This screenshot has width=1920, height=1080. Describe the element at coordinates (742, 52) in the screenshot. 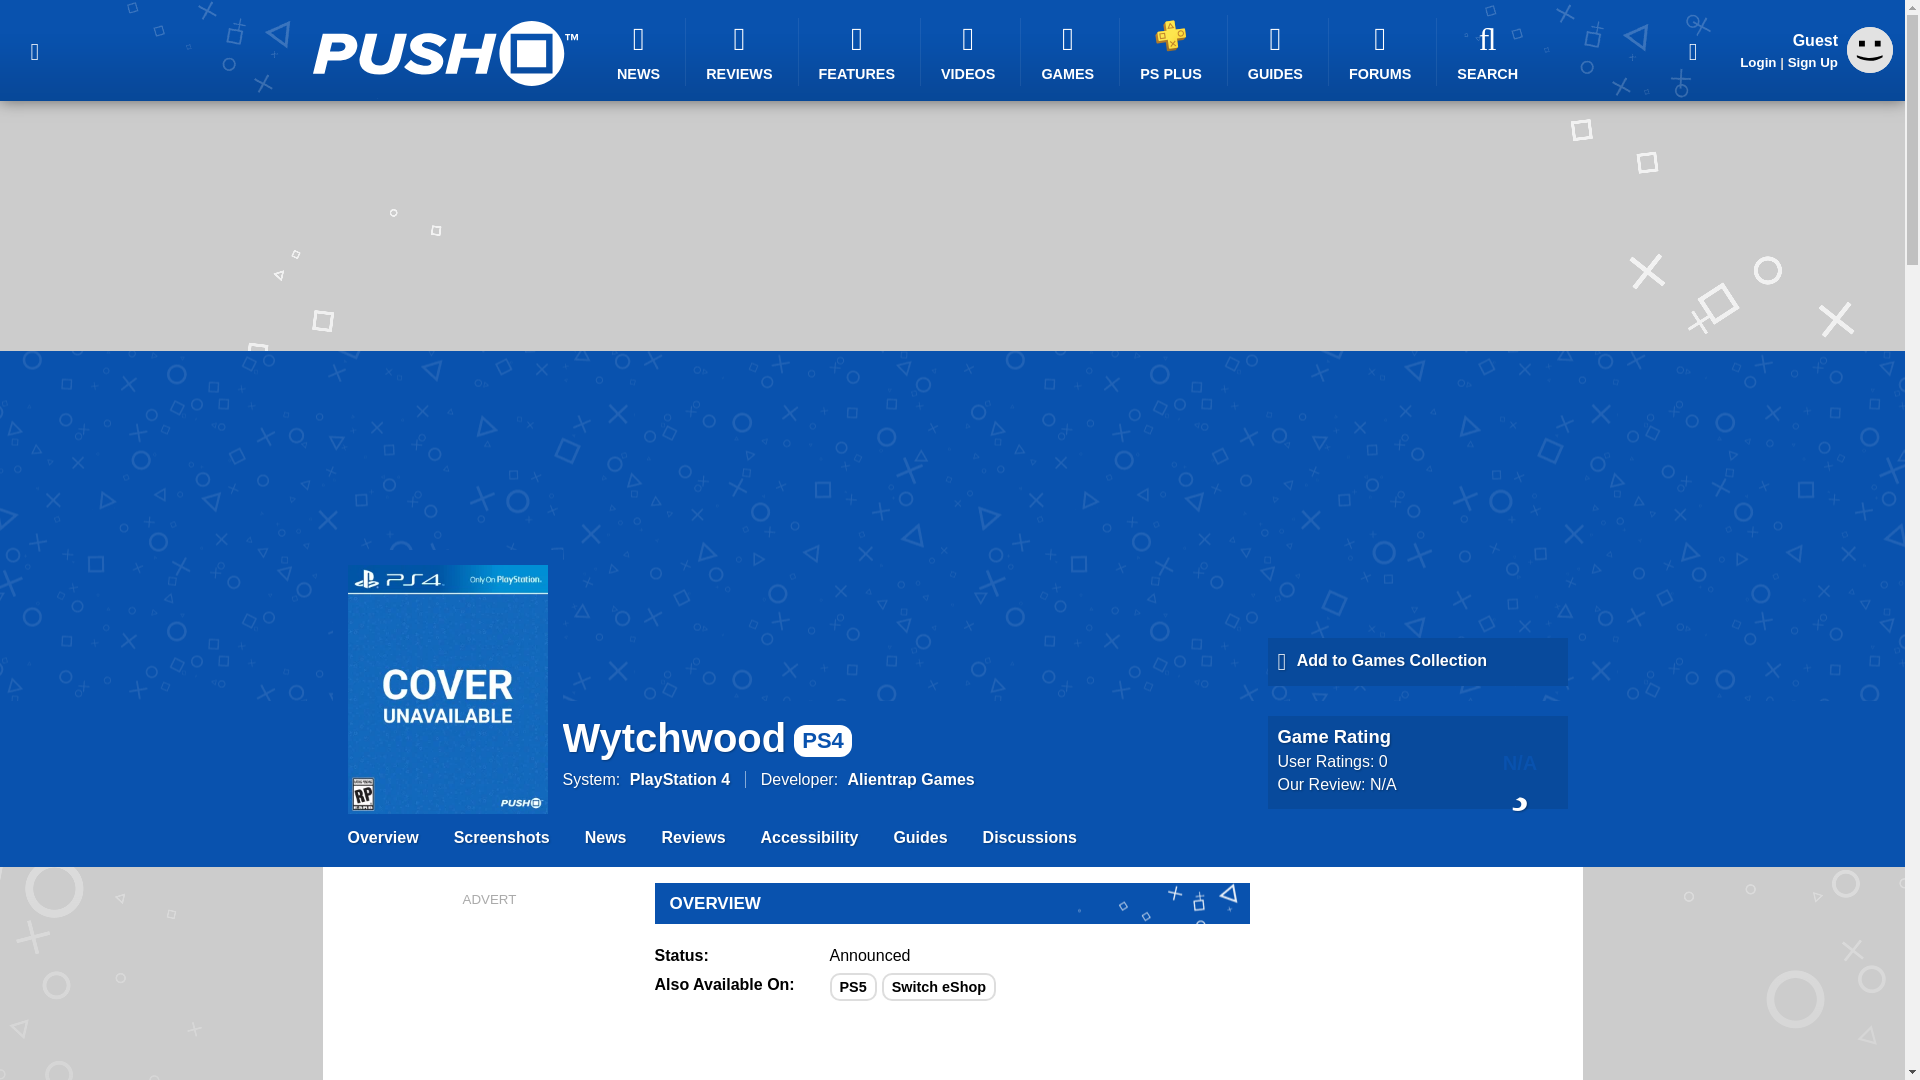

I see `REVIEWS` at that location.